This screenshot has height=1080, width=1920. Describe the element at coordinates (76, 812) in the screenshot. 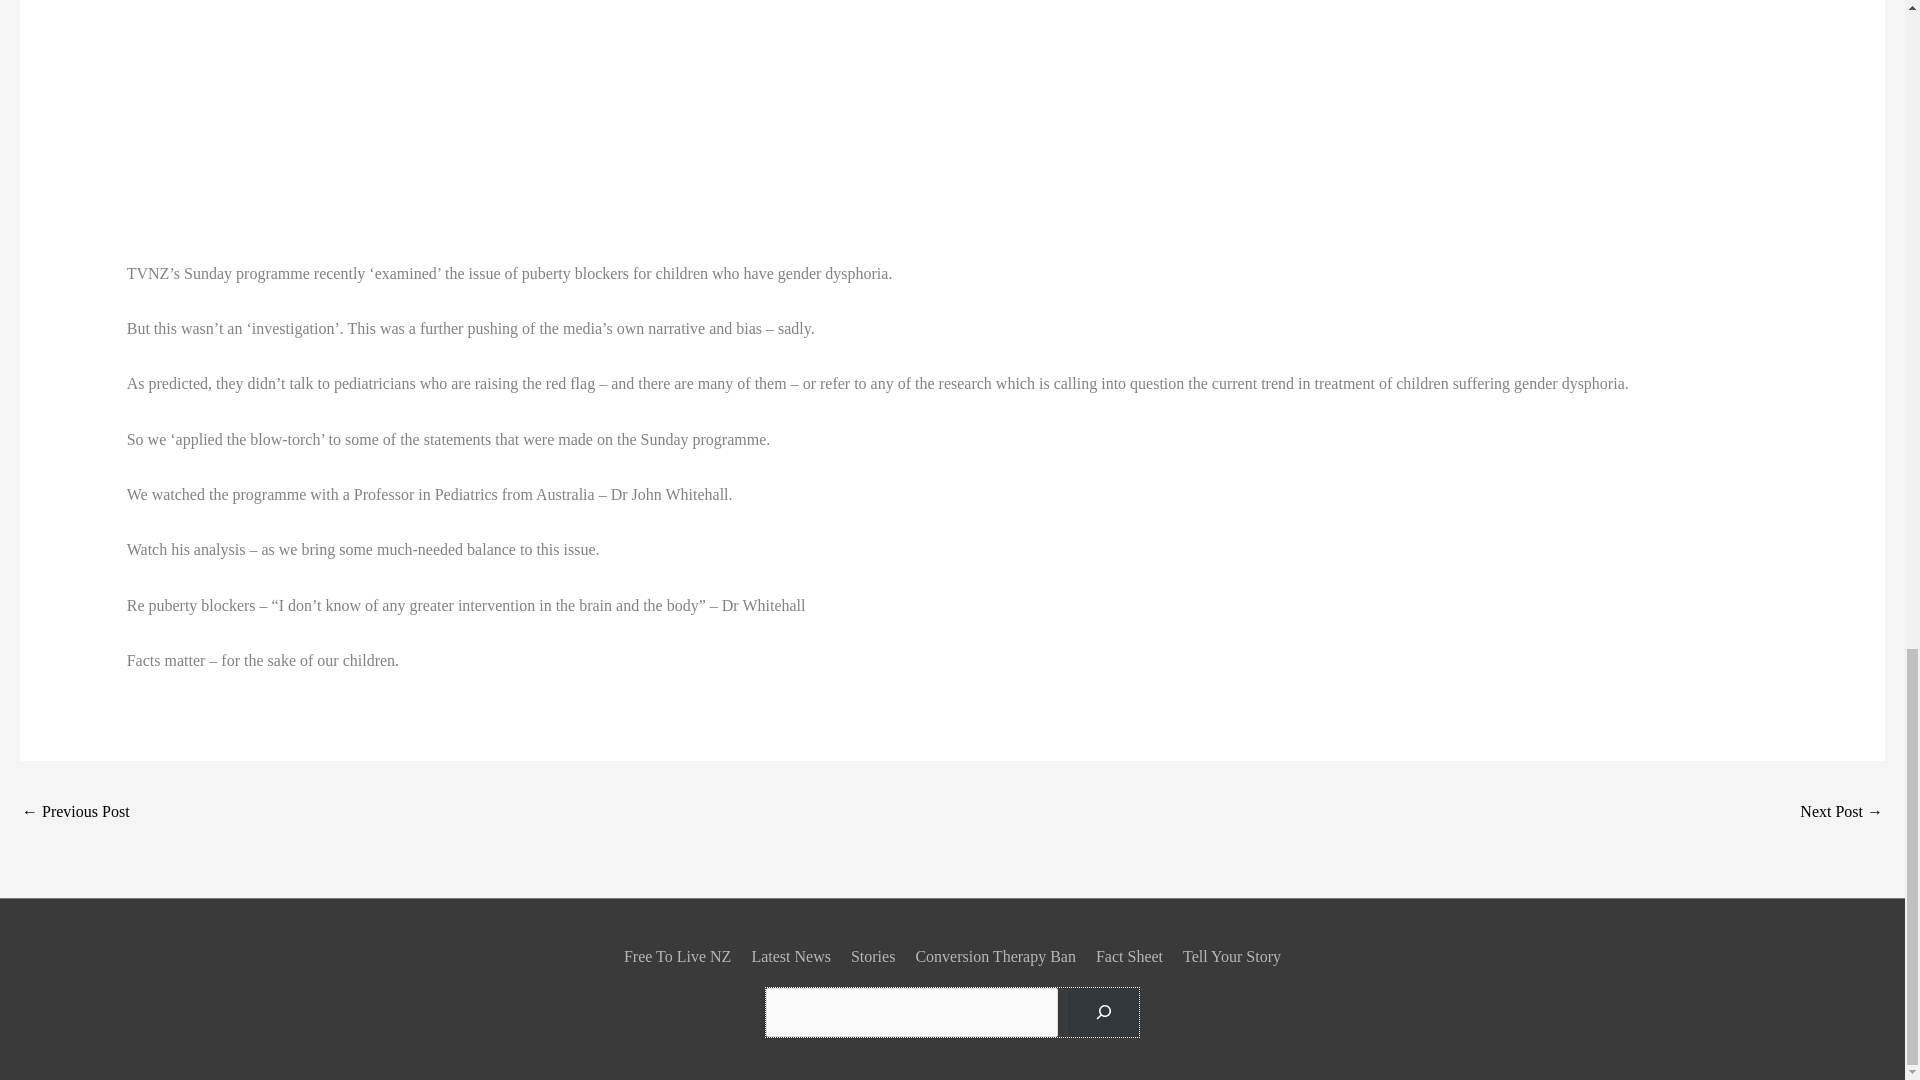

I see `Victoria: The human rights watchdog is watching you` at that location.